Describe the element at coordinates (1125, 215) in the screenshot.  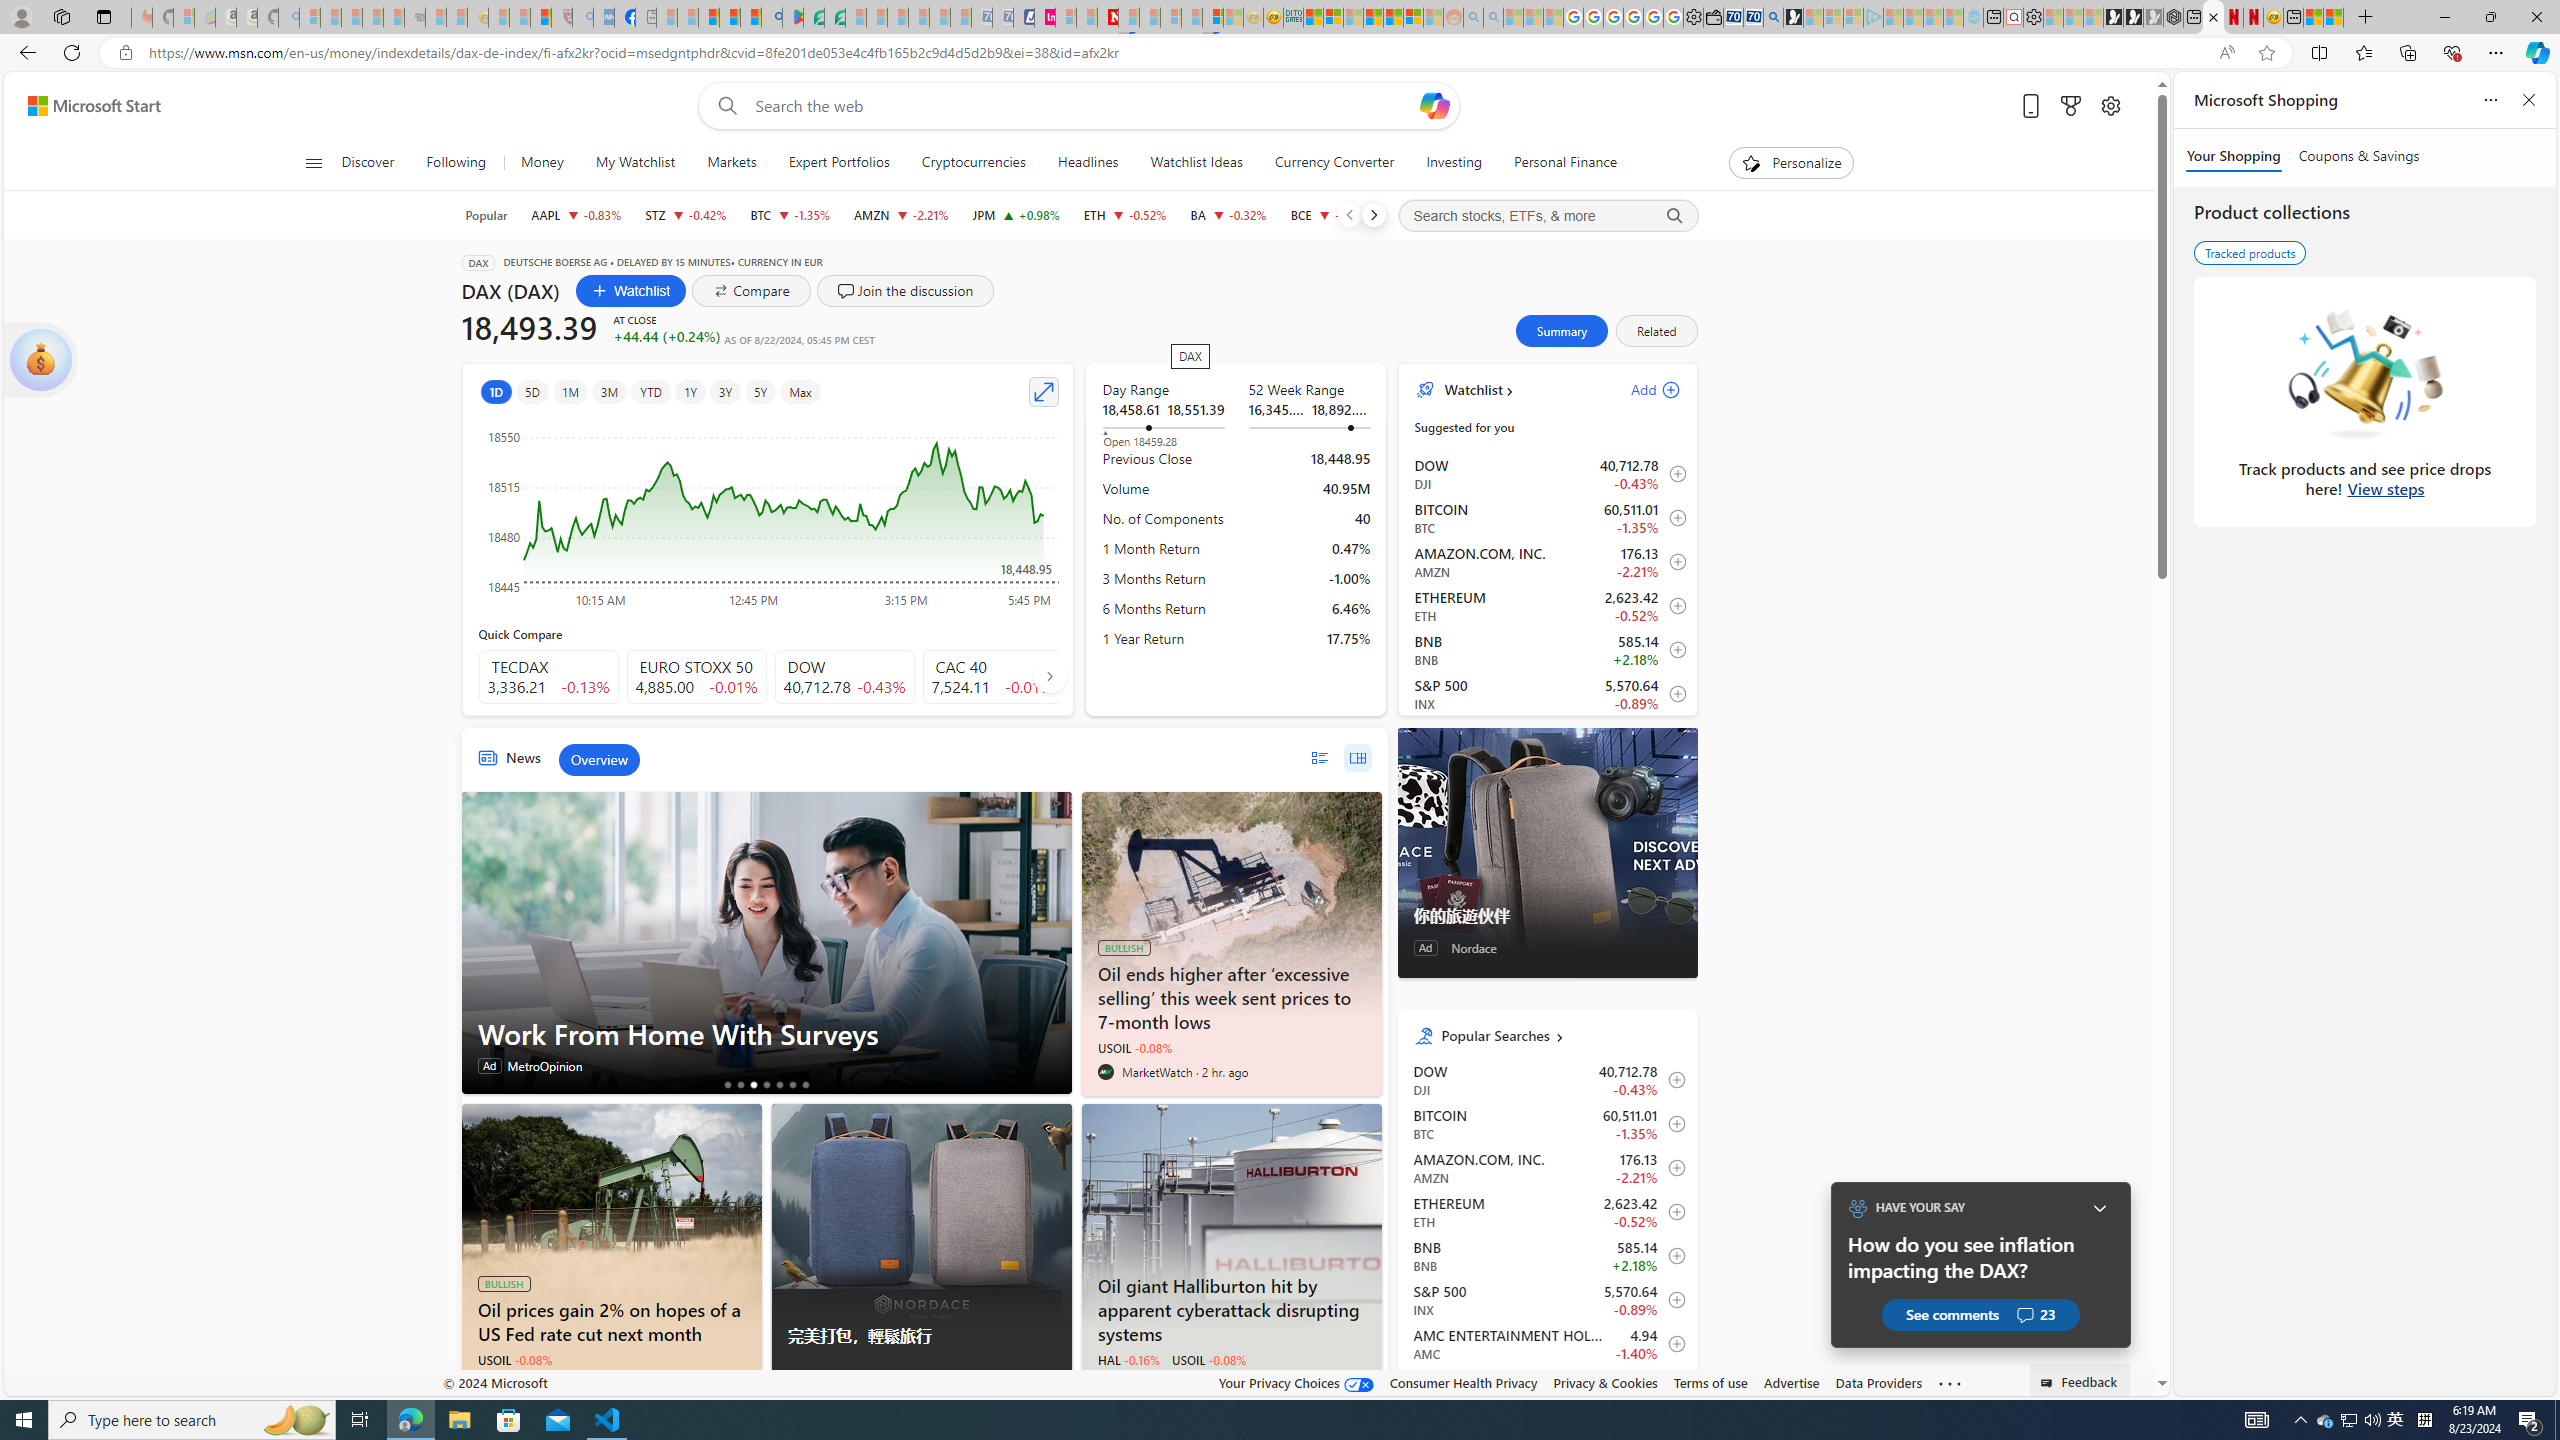
I see `ETH Ethereum decrease 2,623.42 -13.69 -0.52%` at that location.